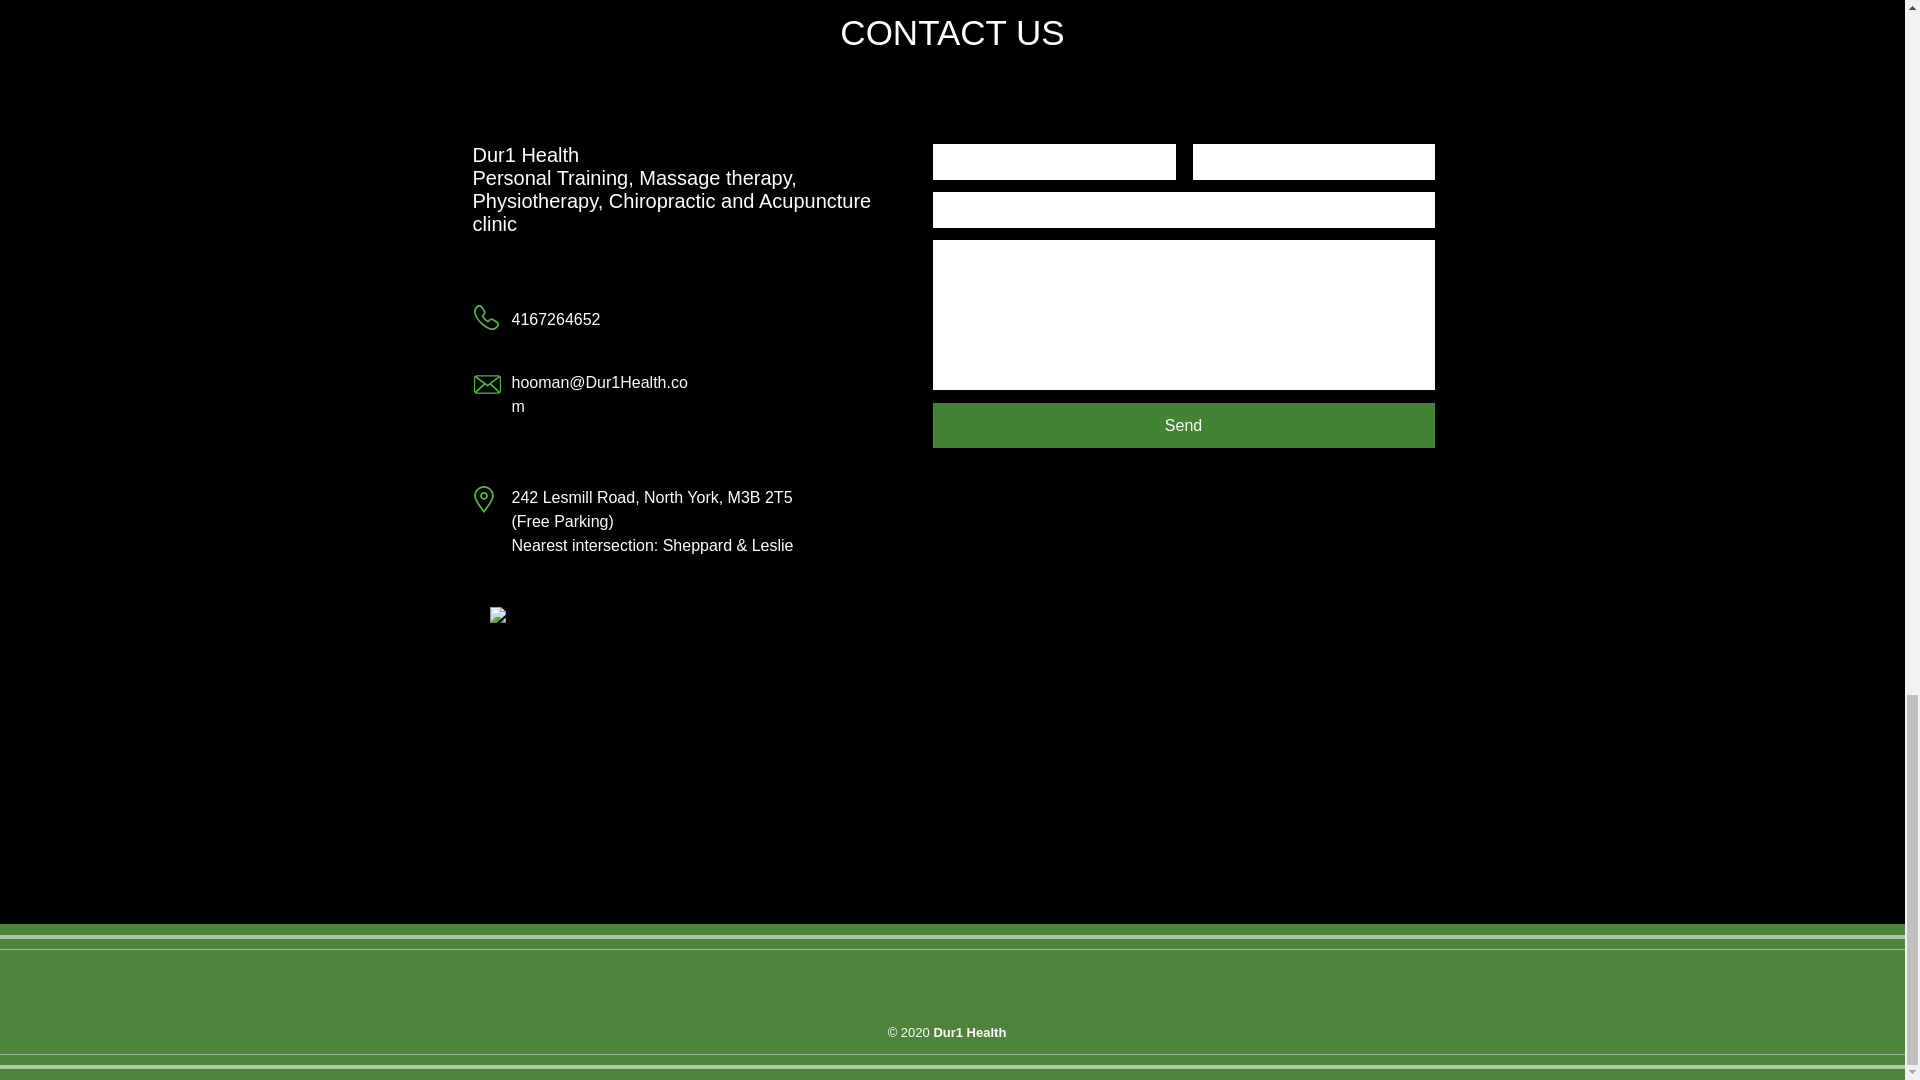  What do you see at coordinates (488, 154) in the screenshot?
I see `Dur` at bounding box center [488, 154].